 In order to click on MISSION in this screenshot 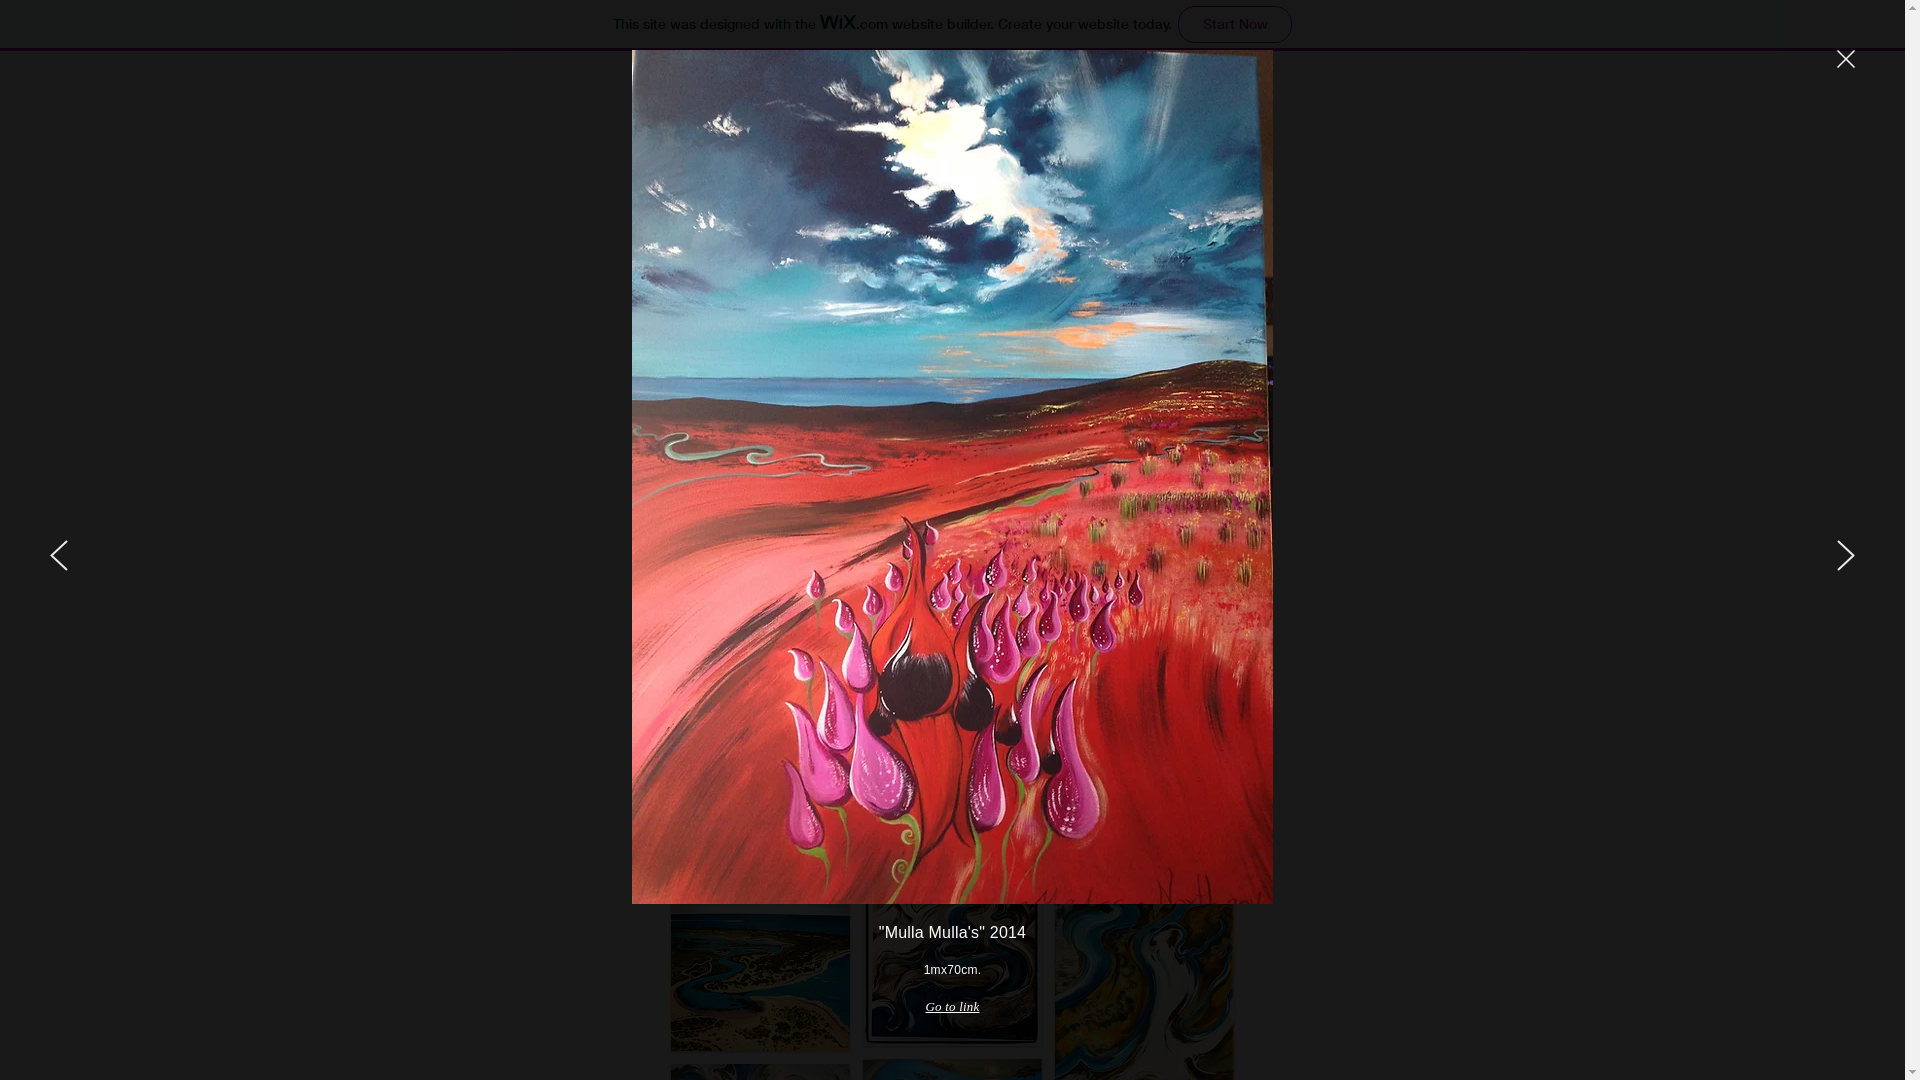, I will do `click(952, 187)`.